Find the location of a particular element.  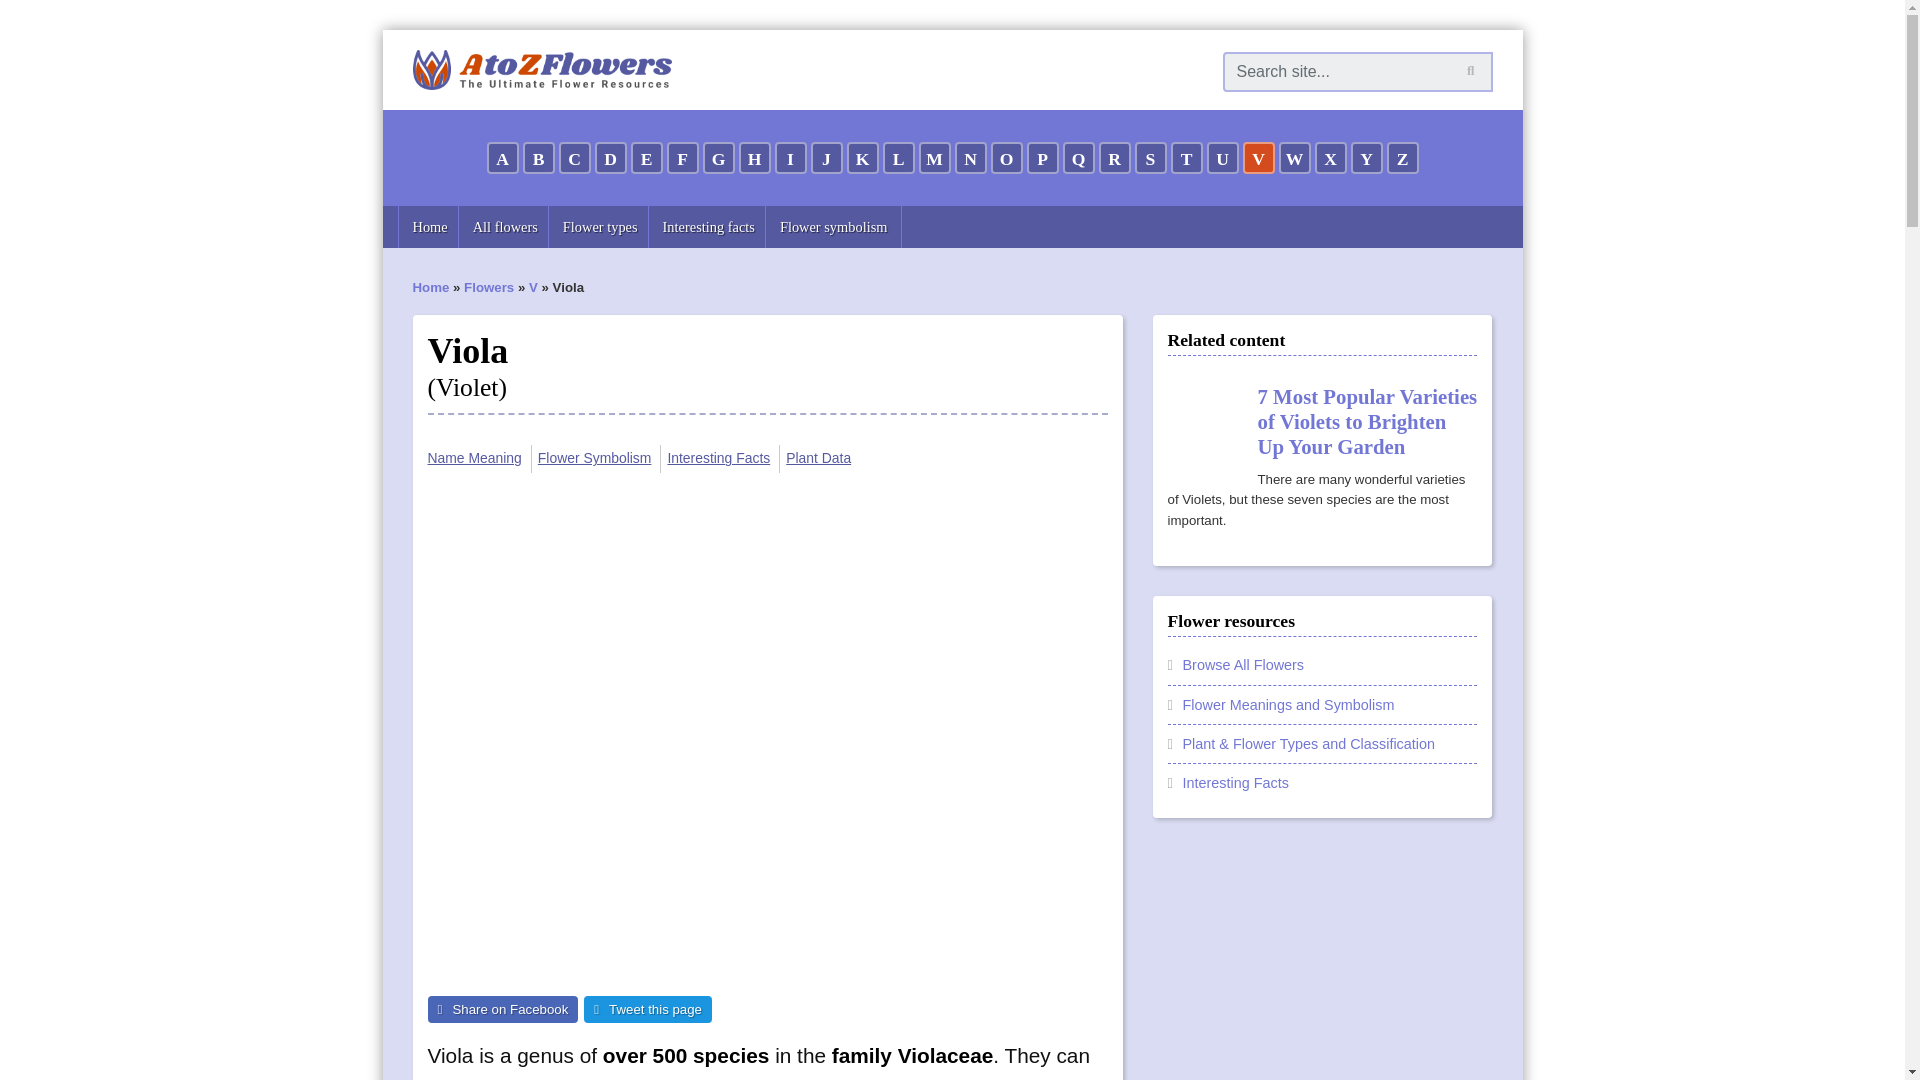

J is located at coordinates (826, 157).